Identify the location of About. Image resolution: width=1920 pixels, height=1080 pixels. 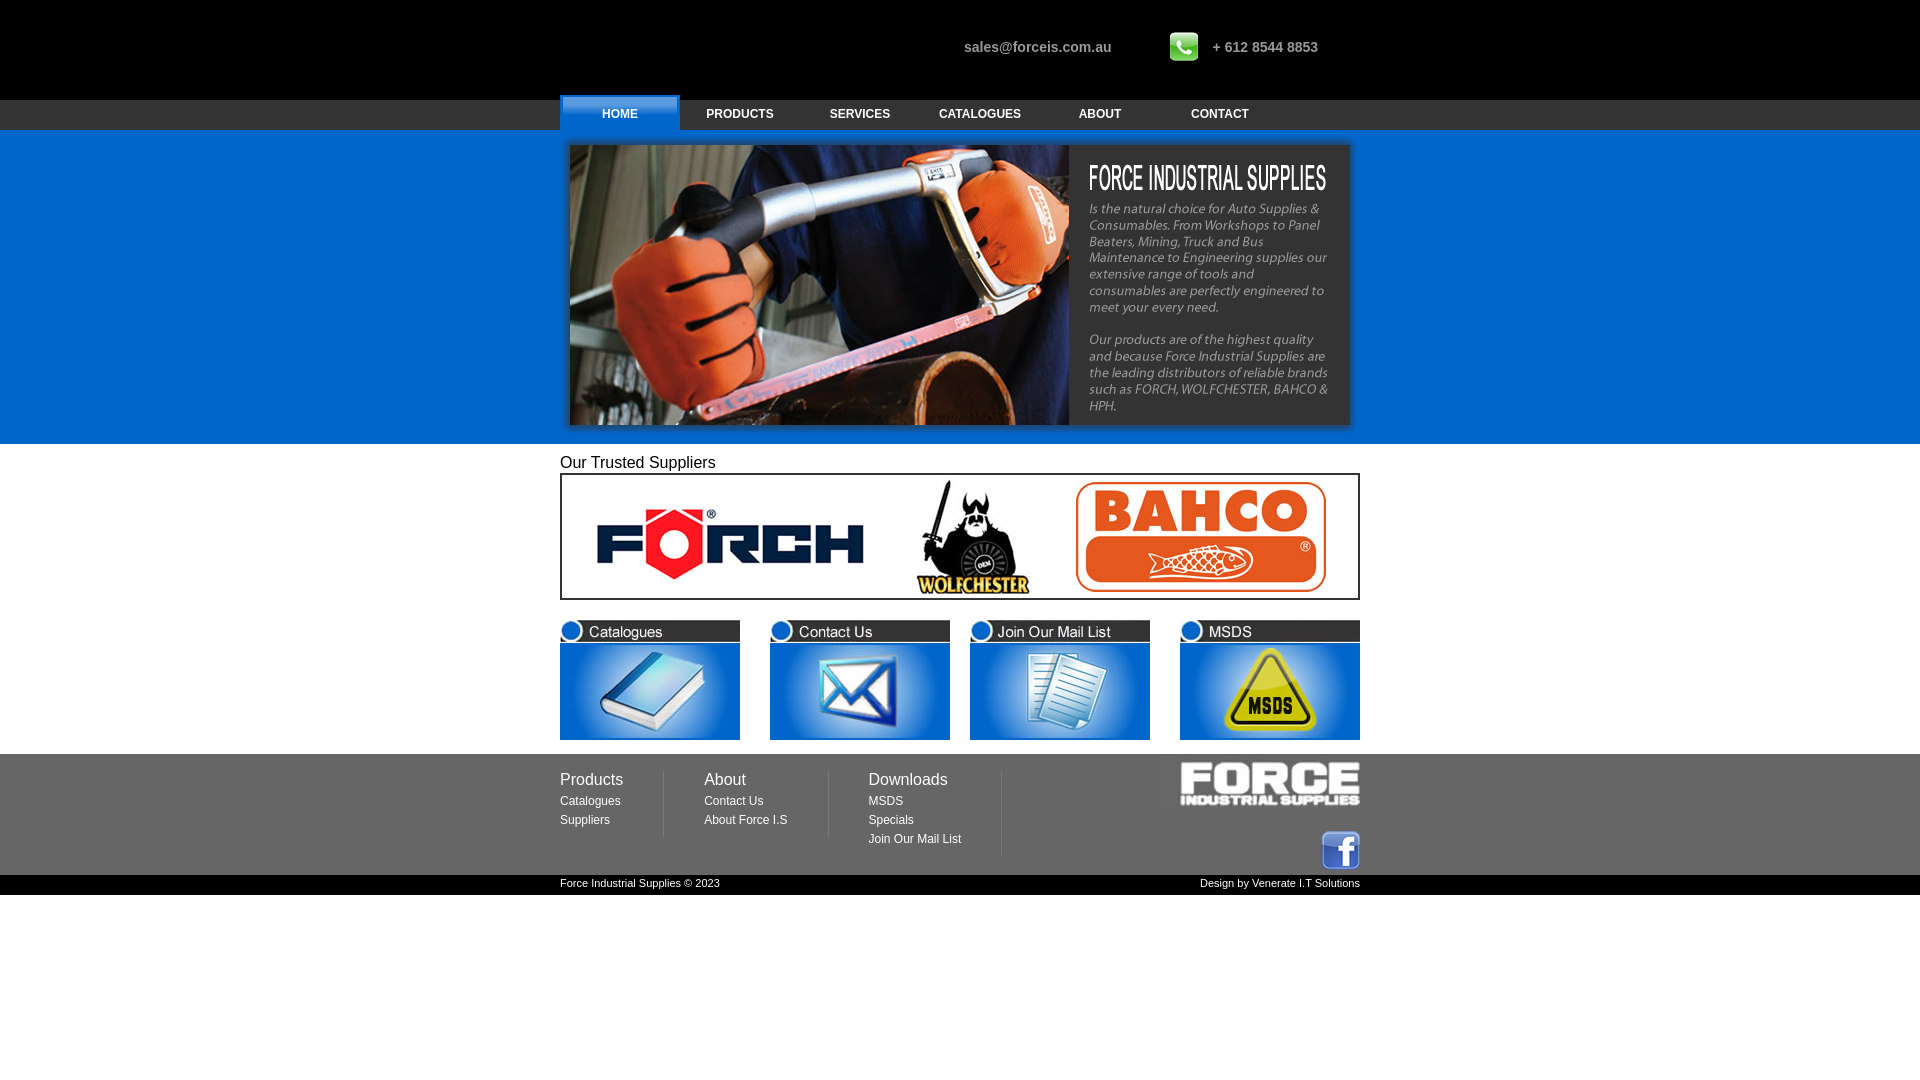
(725, 780).